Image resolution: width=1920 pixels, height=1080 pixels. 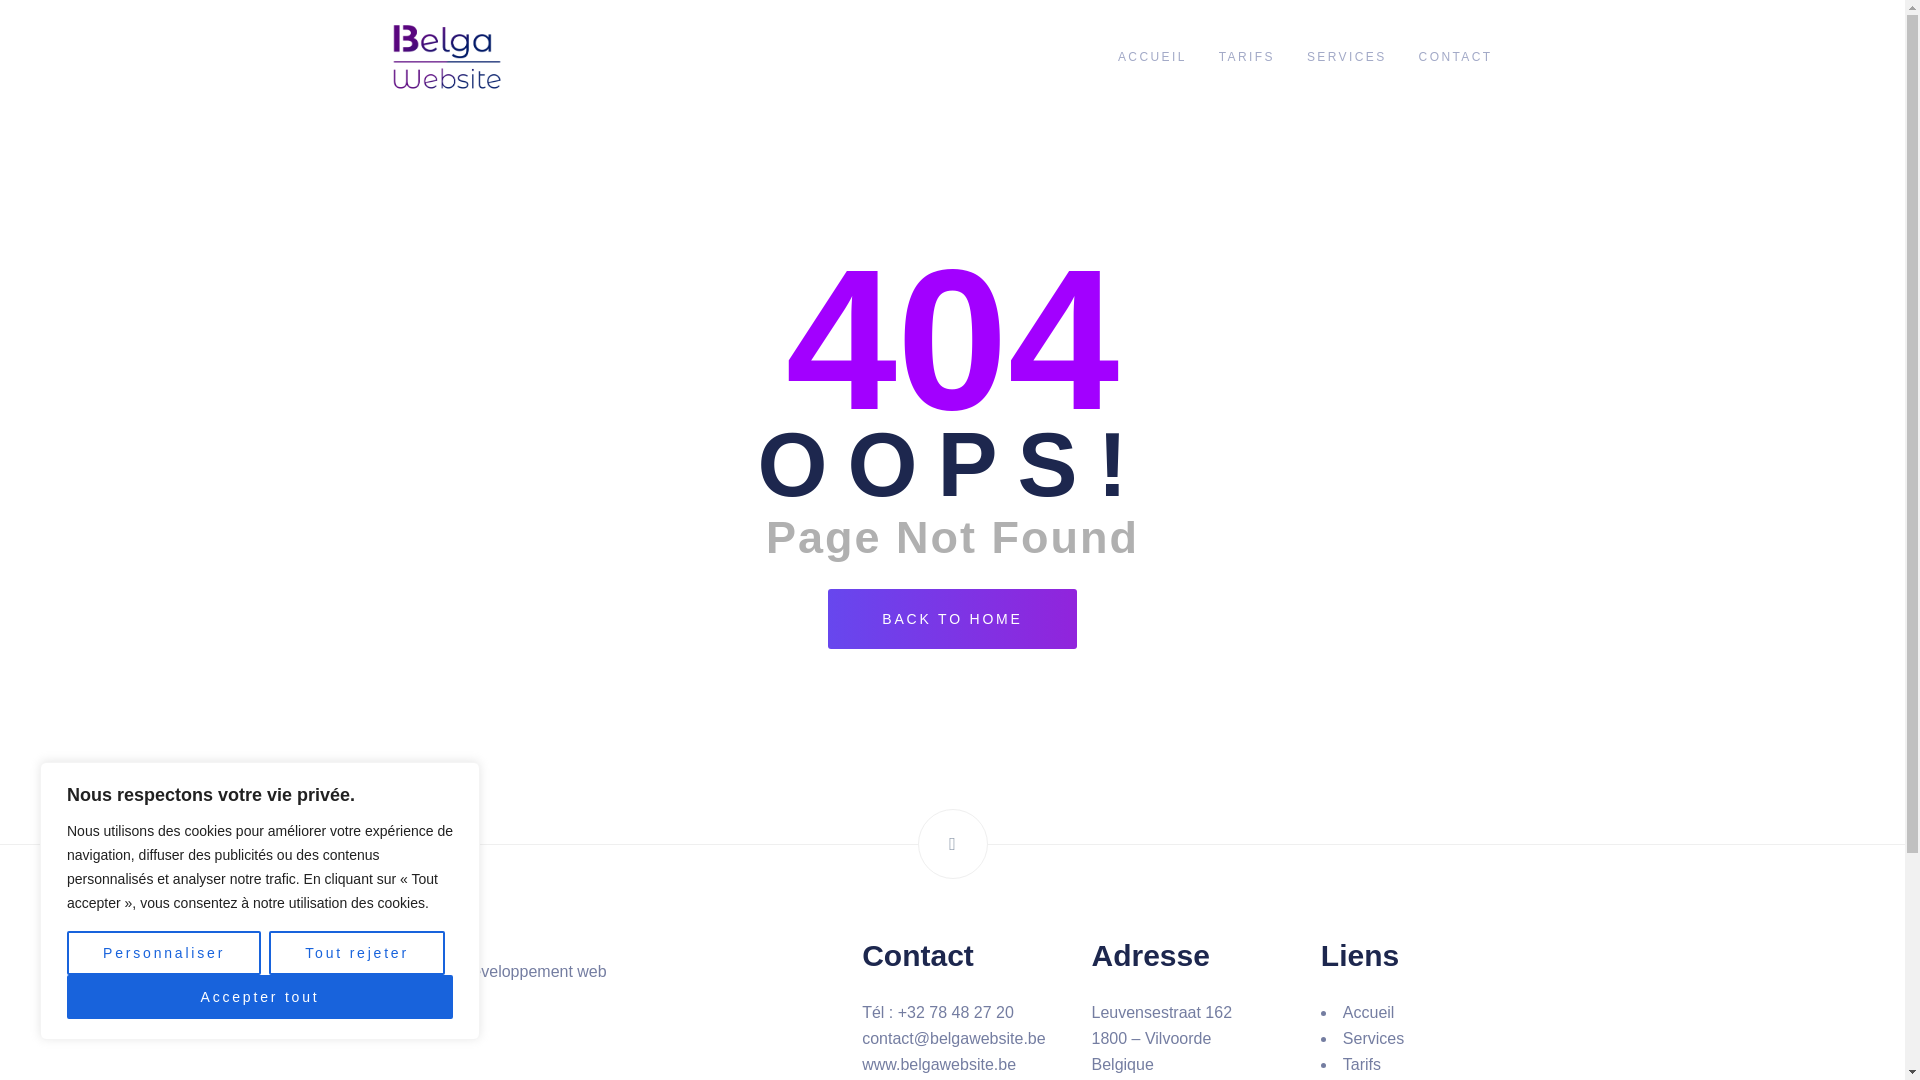 I want to click on ACCUEIL, so click(x=1152, y=58).